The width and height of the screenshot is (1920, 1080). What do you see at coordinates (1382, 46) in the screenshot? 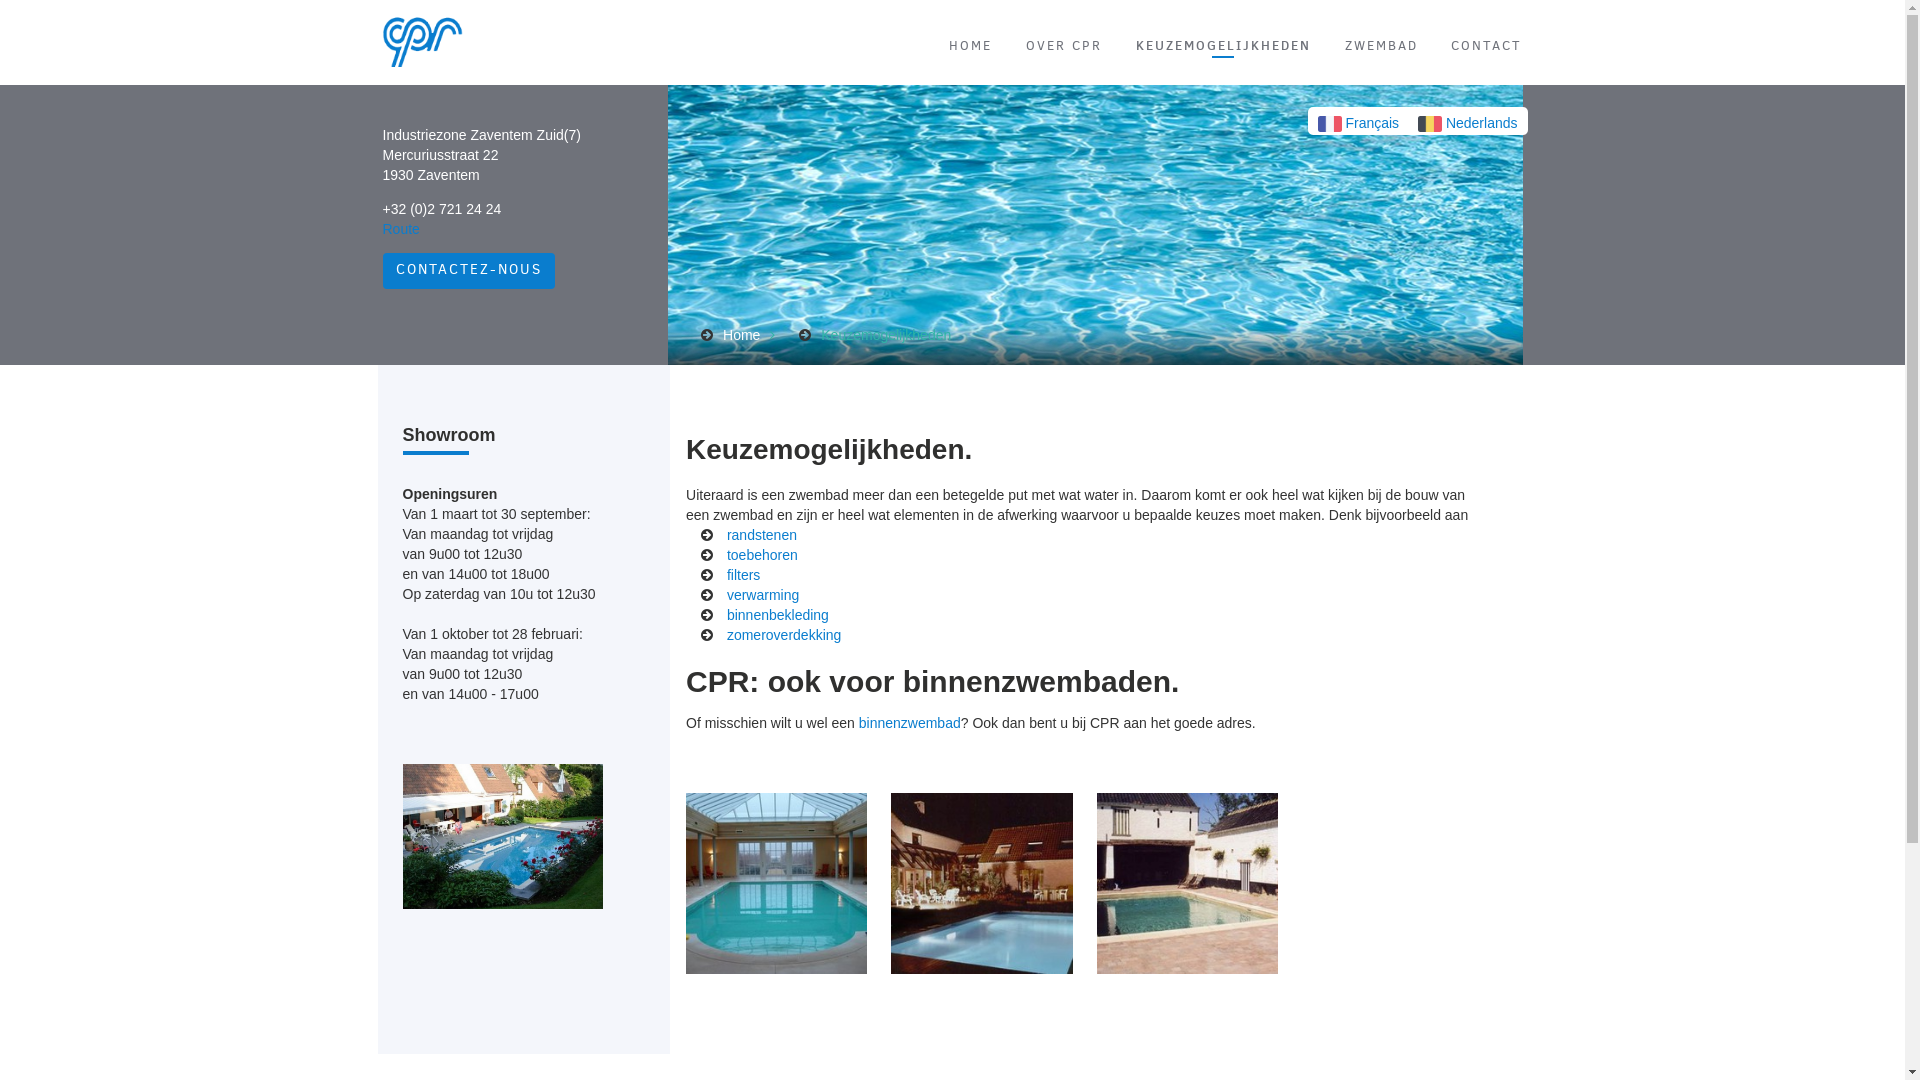
I see `ZWEMBAD` at bounding box center [1382, 46].